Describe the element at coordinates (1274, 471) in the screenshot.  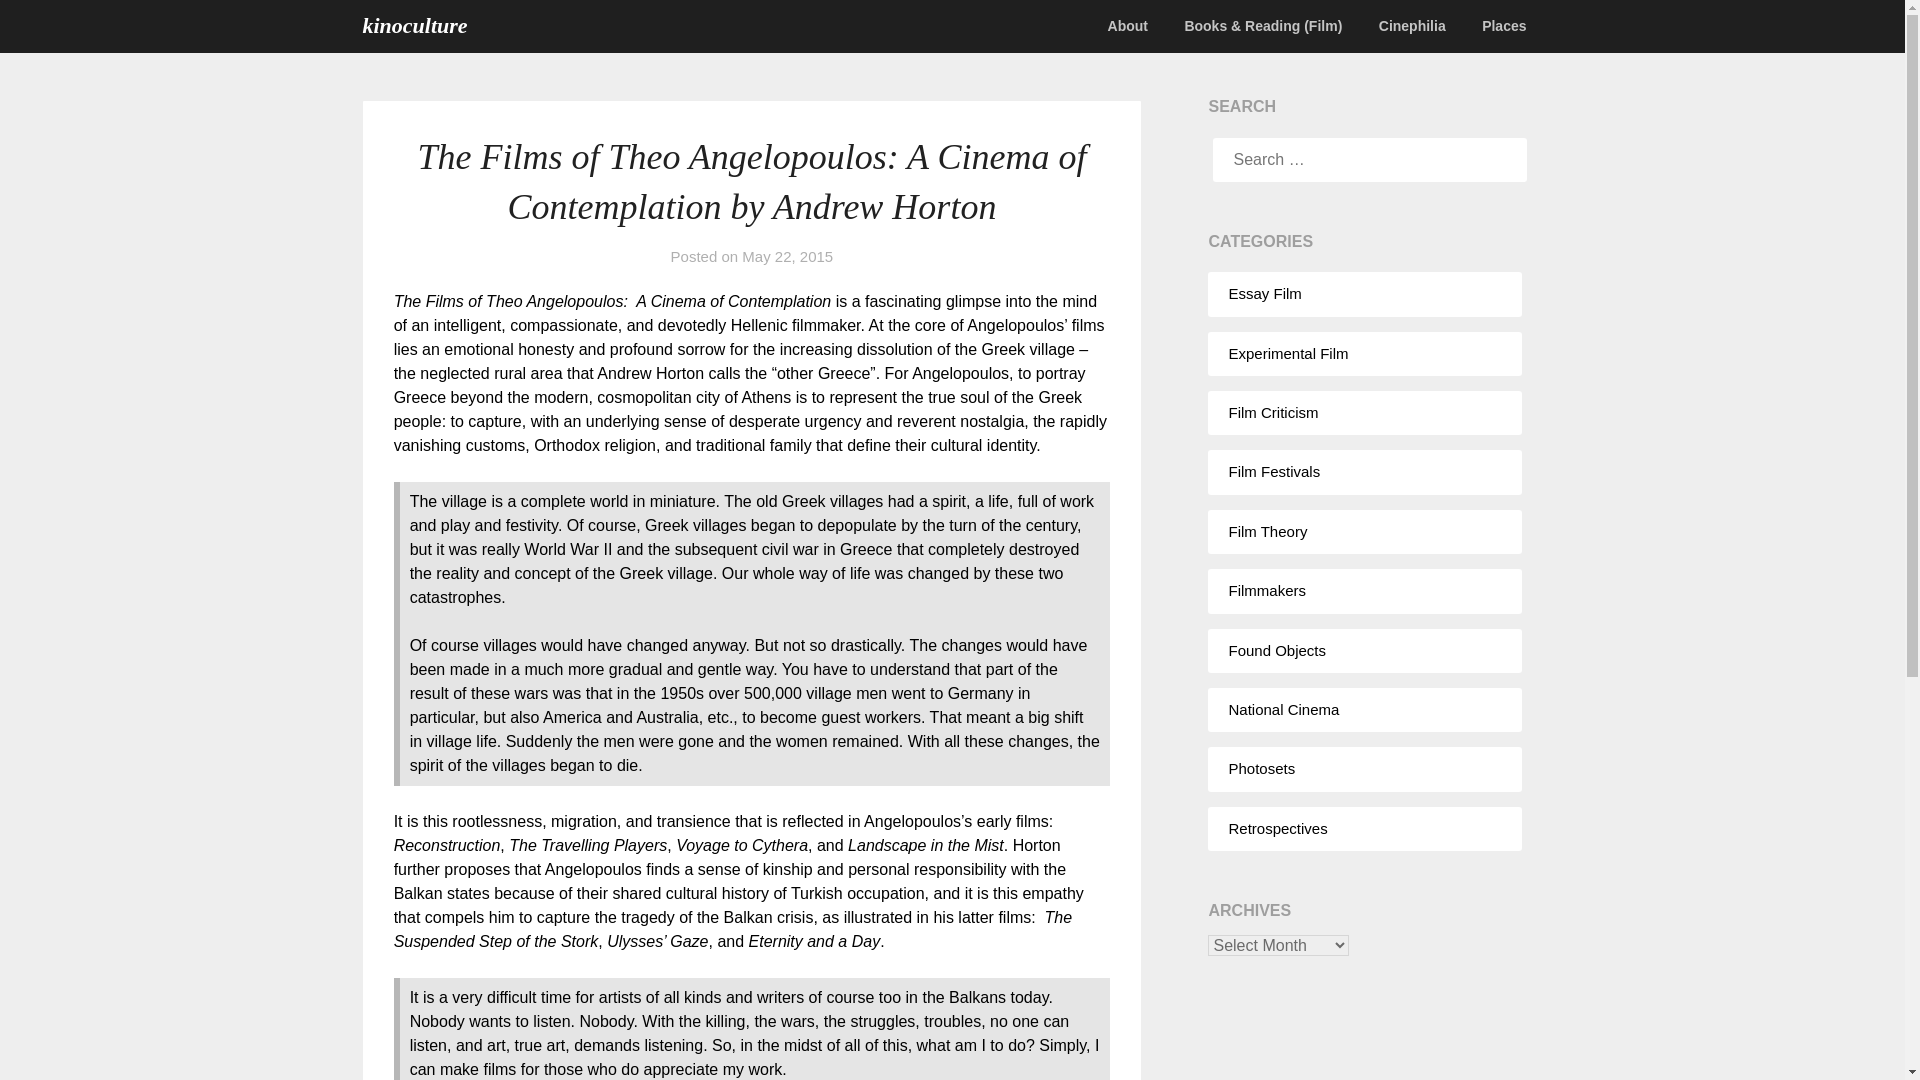
I see `Film Festivals` at that location.